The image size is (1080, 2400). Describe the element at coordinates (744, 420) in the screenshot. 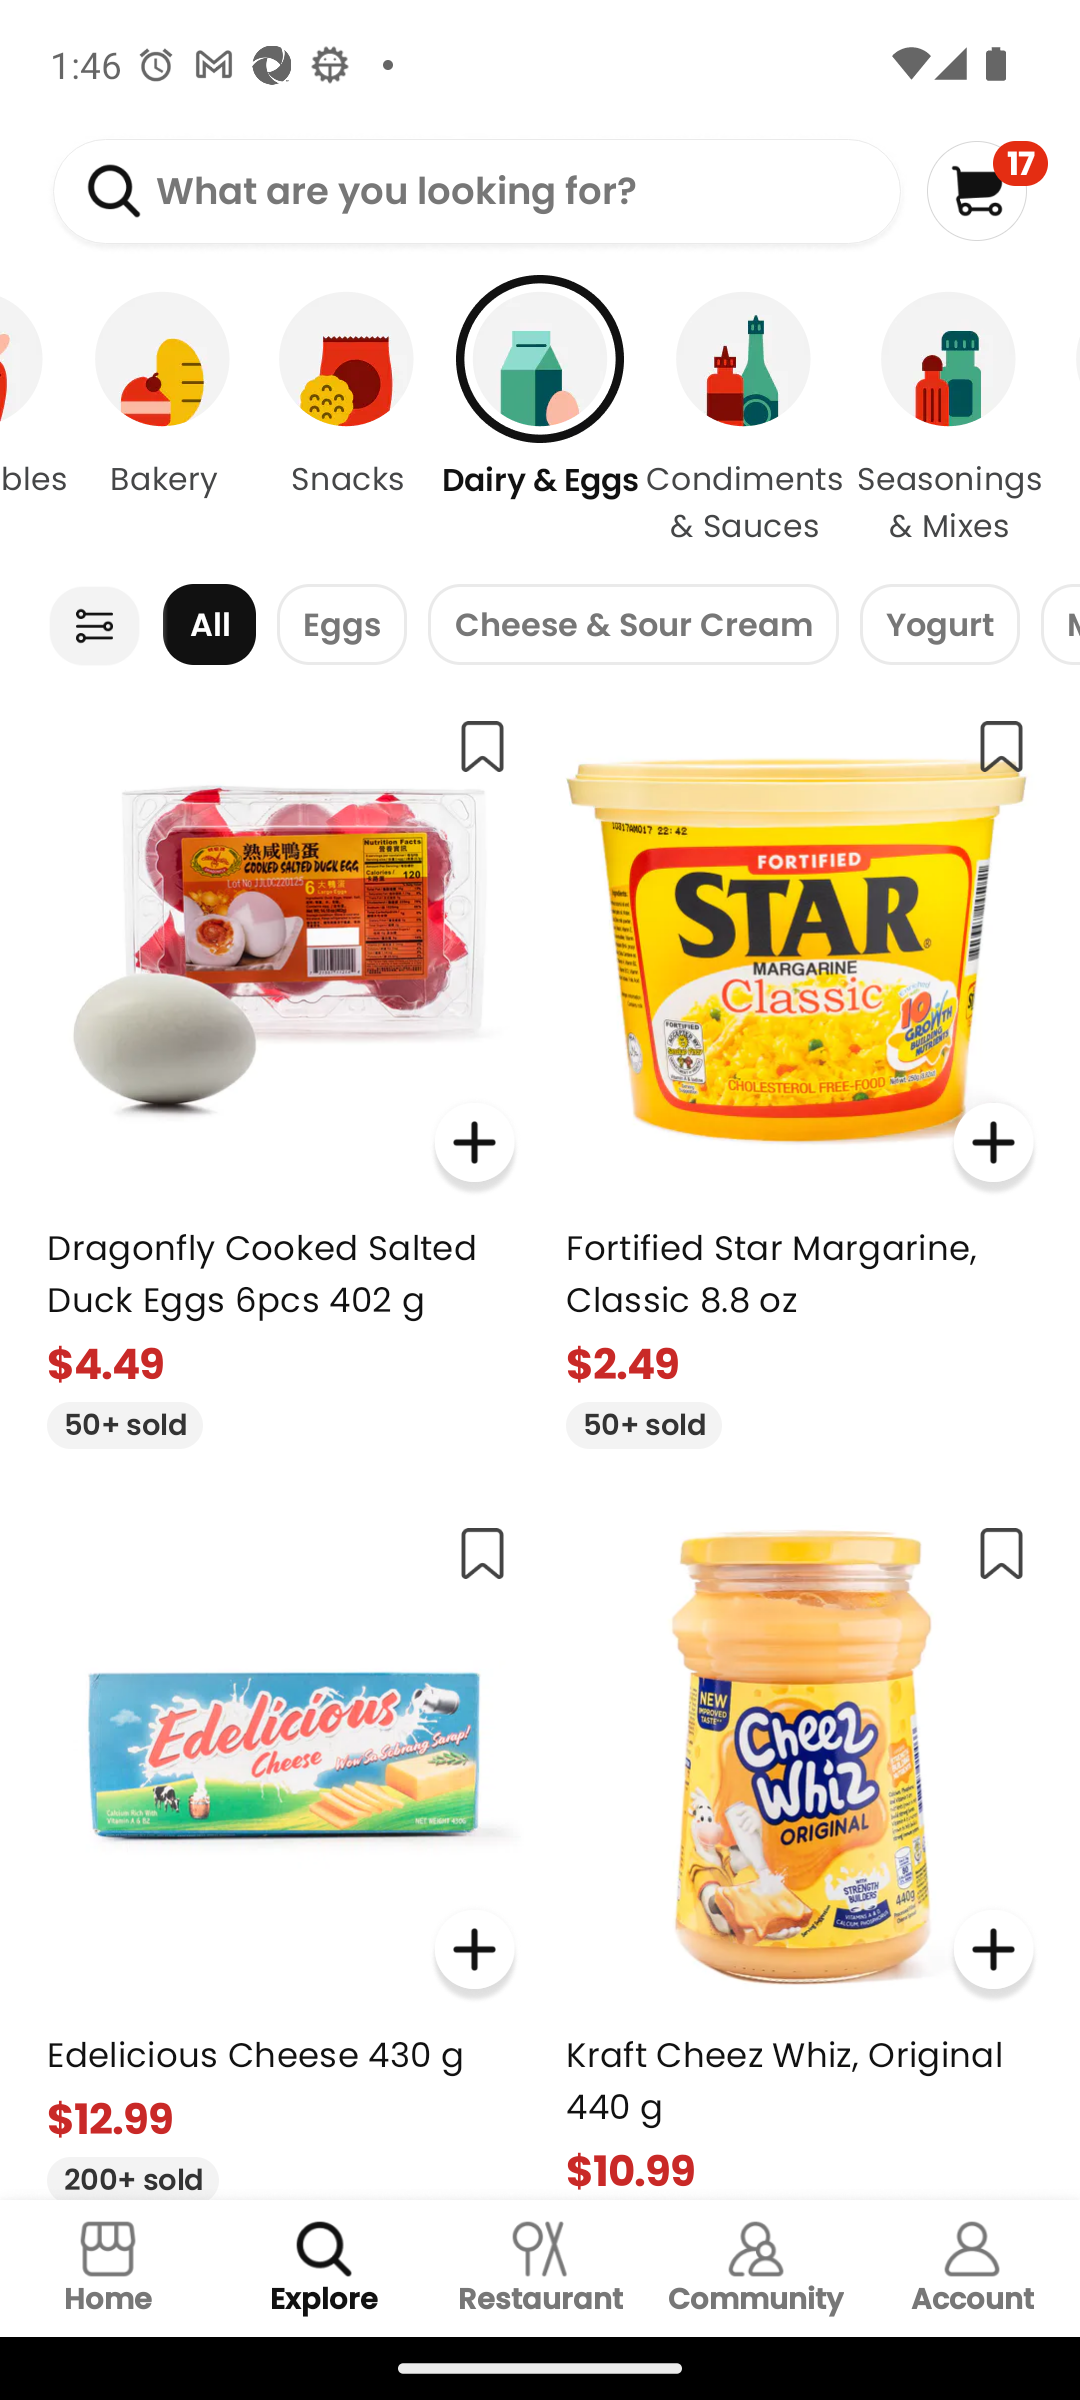

I see `Condiments & Sauces` at that location.